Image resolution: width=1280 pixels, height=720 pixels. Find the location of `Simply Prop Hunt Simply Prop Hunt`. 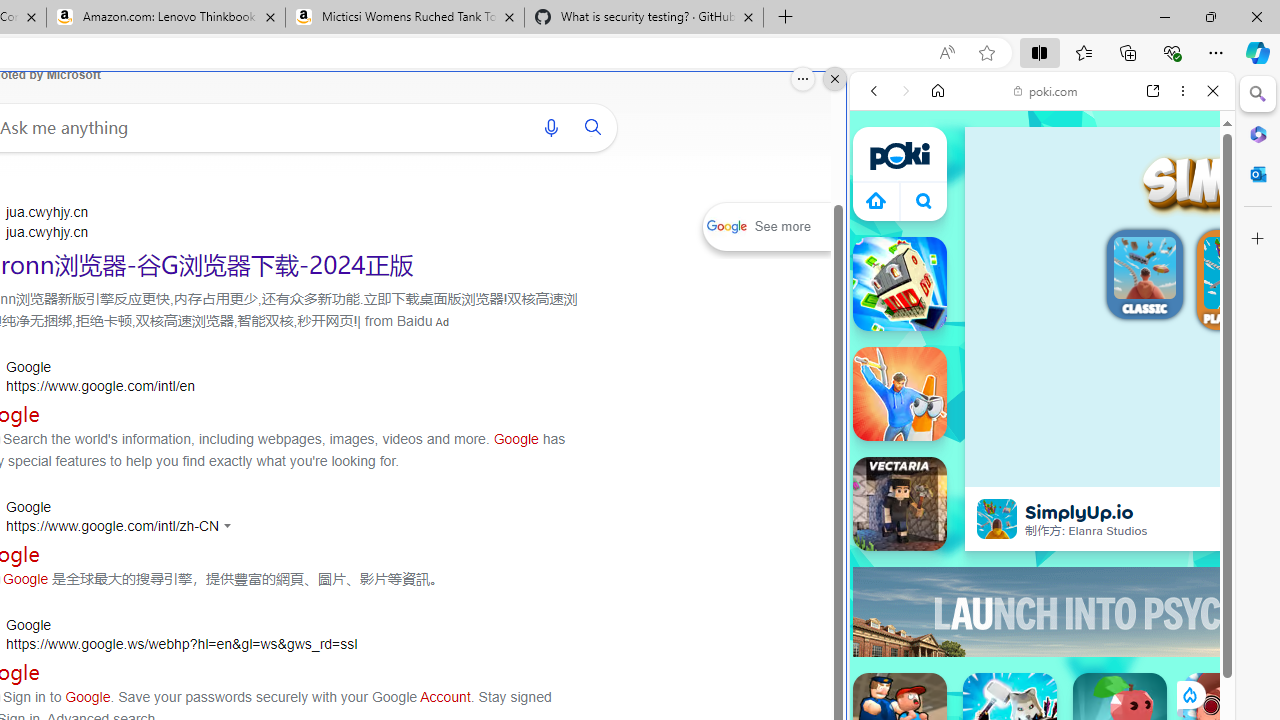

Simply Prop Hunt Simply Prop Hunt is located at coordinates (900, 394).